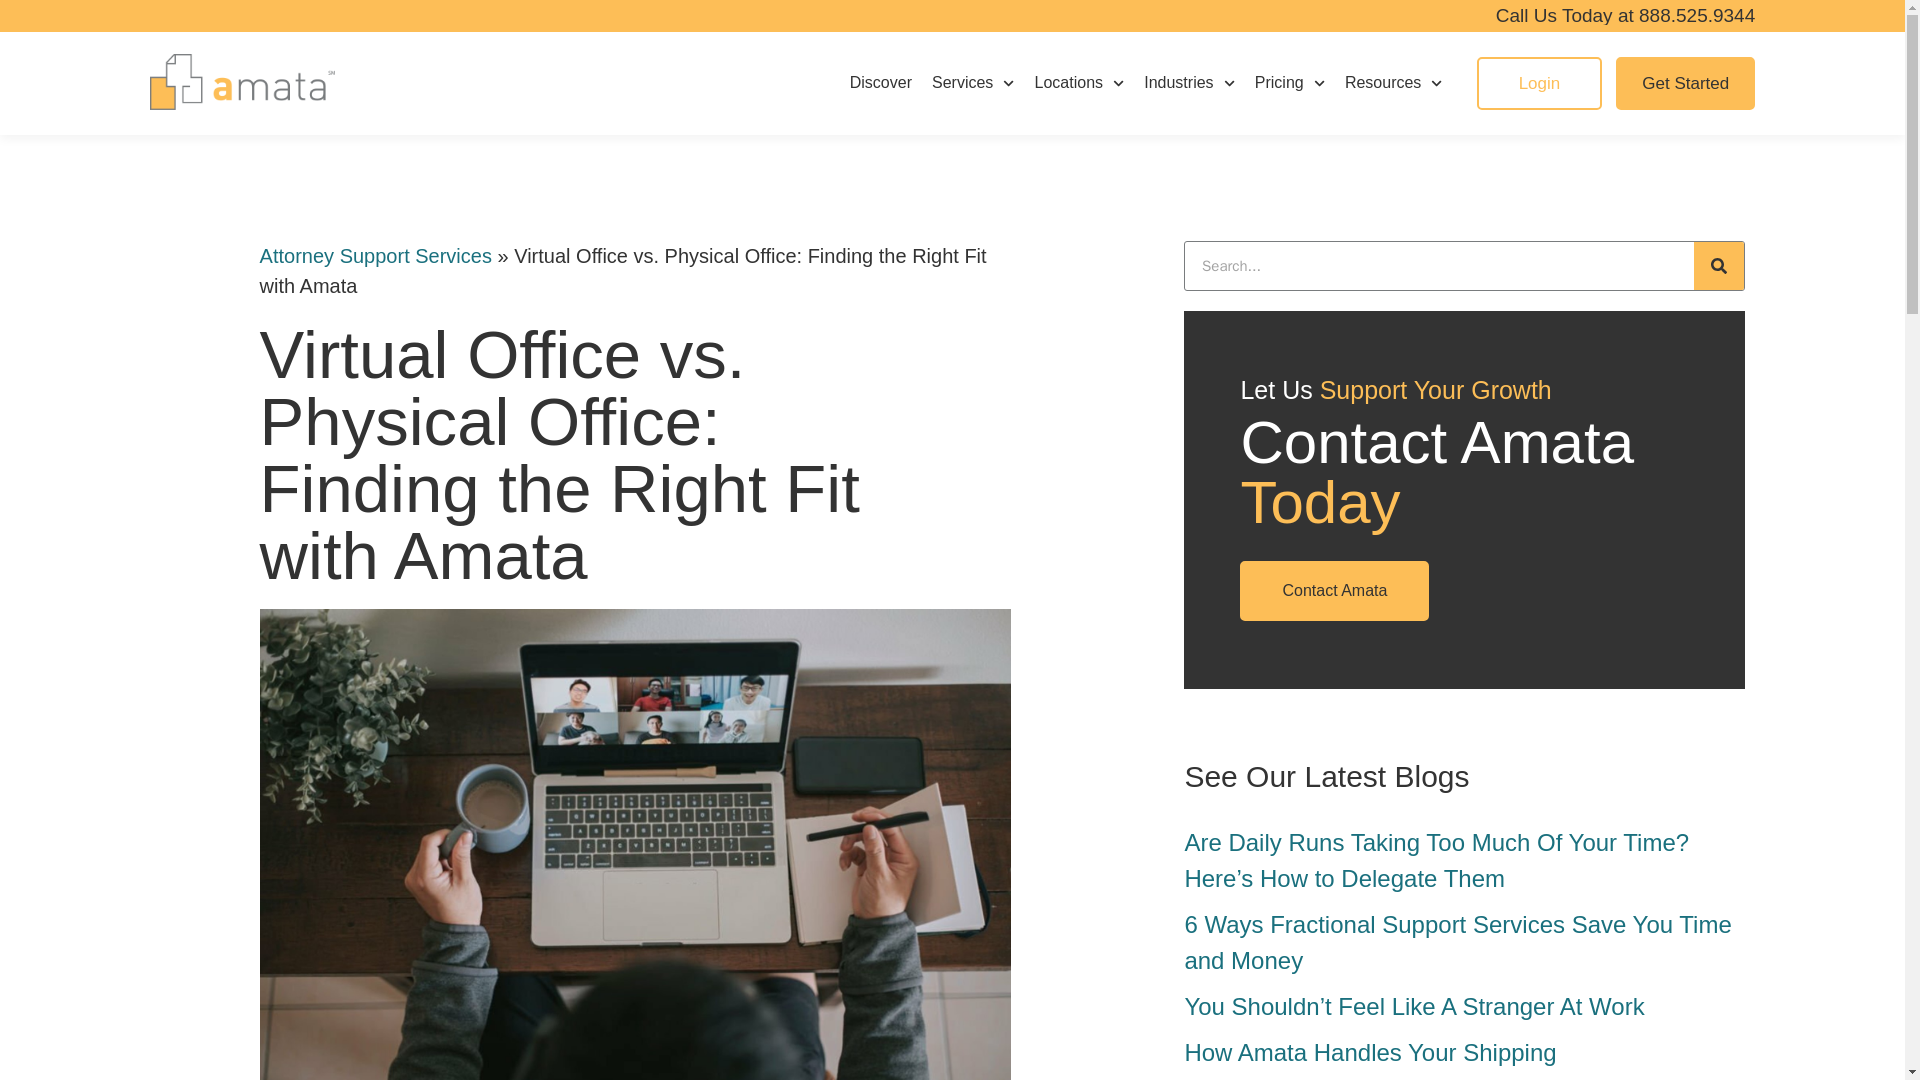 This screenshot has width=1920, height=1080. What do you see at coordinates (1394, 82) in the screenshot?
I see `Resources` at bounding box center [1394, 82].